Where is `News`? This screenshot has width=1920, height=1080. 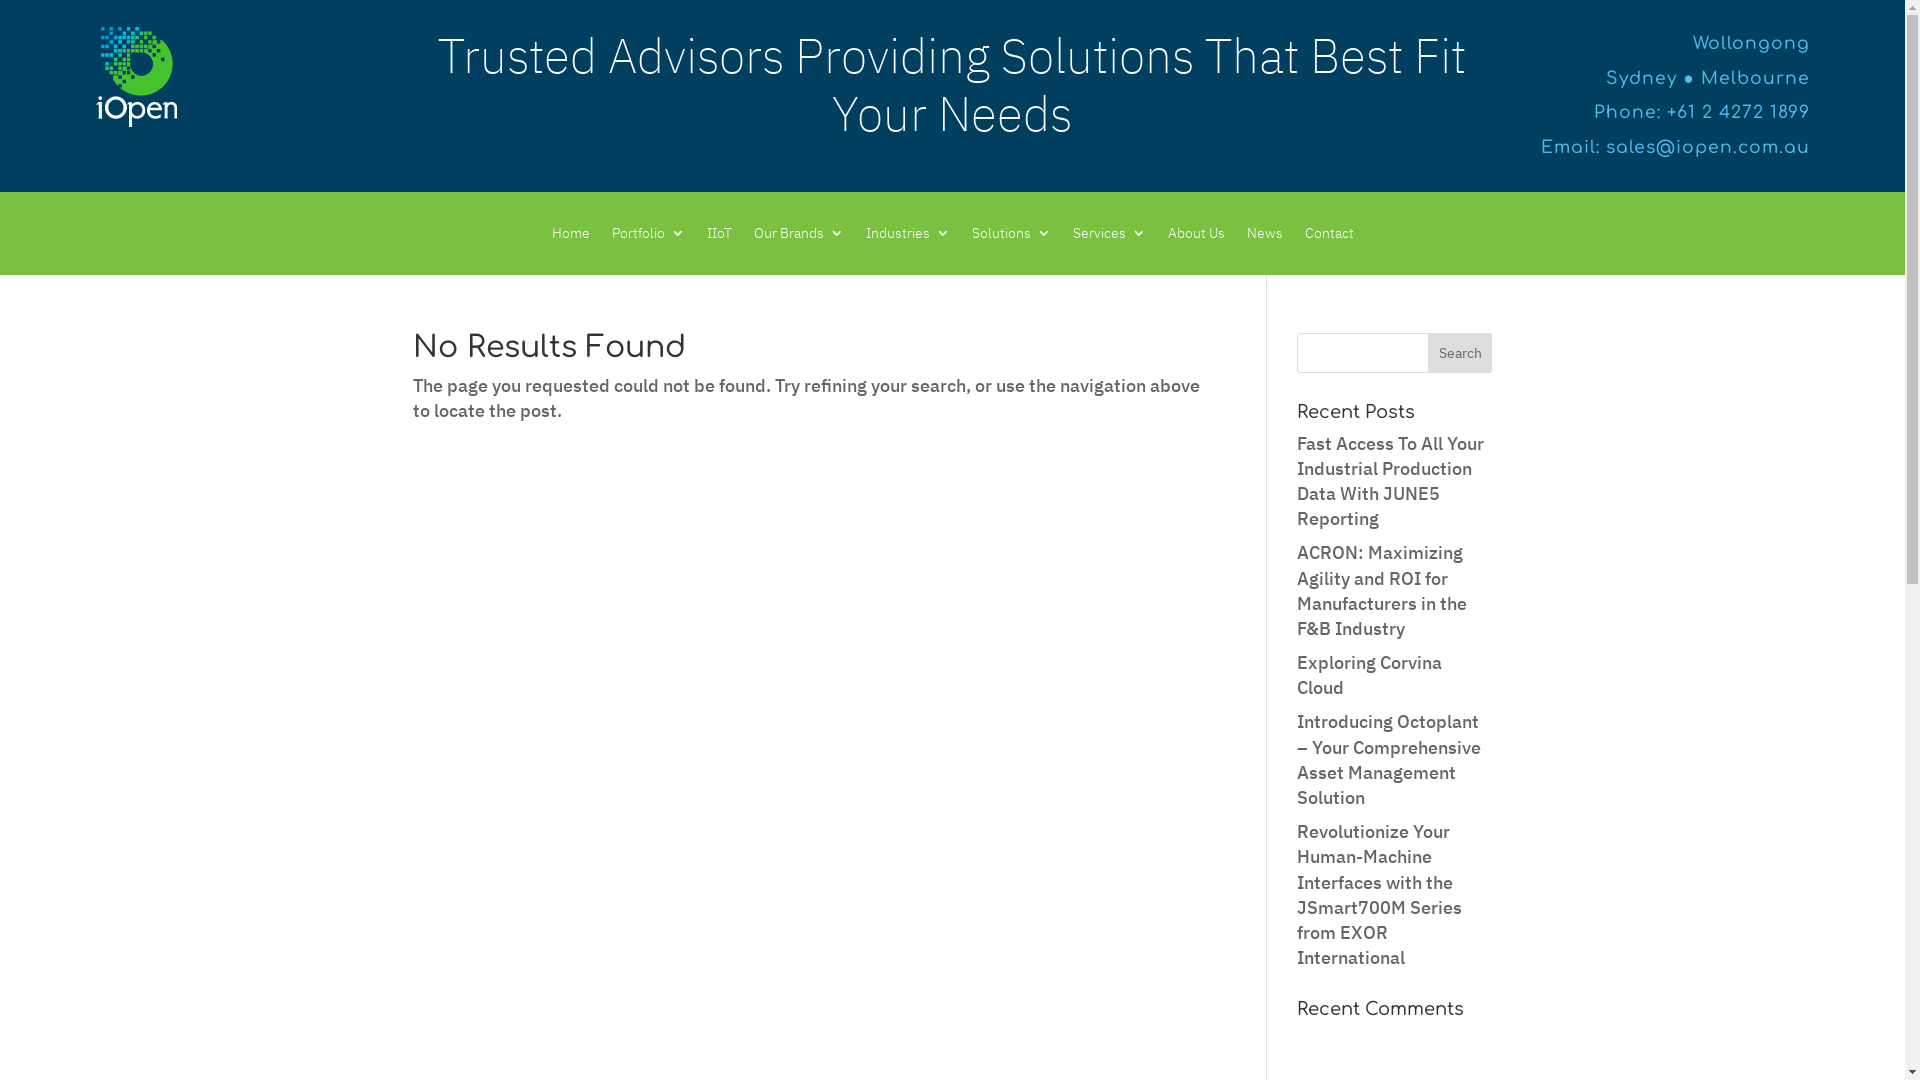
News is located at coordinates (1264, 237).